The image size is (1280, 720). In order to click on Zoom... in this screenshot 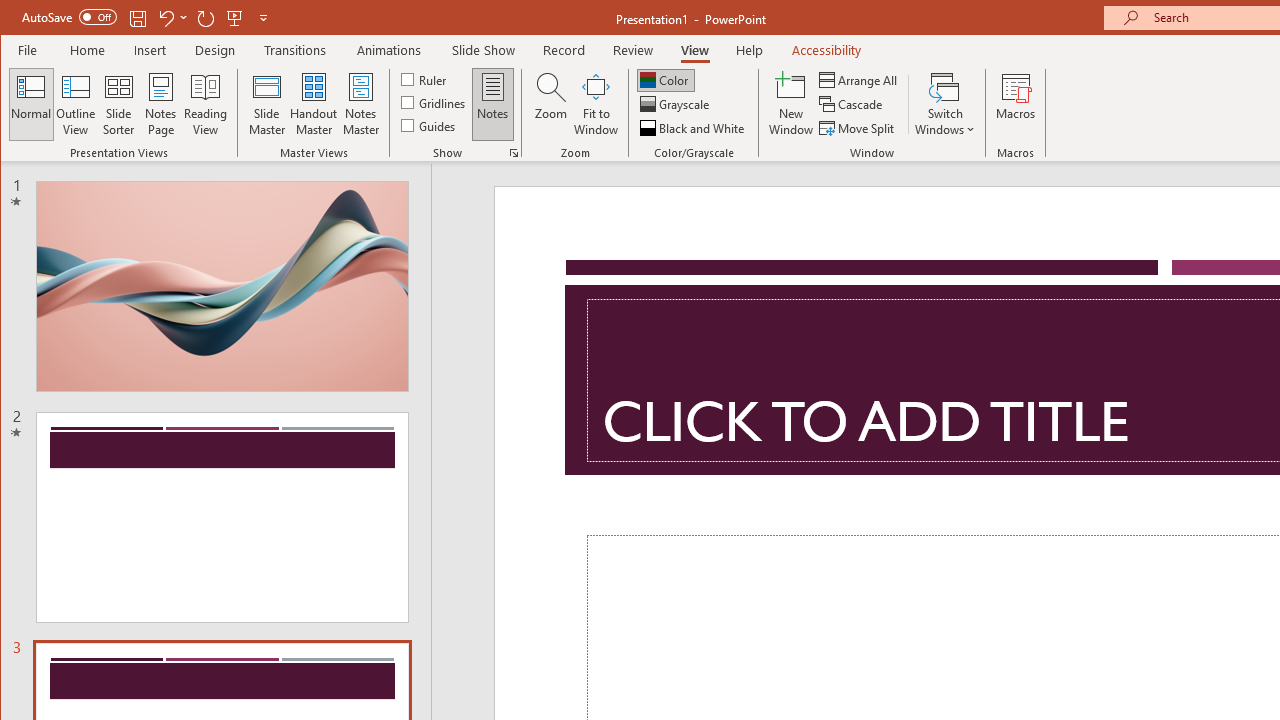, I will do `click(550, 104)`.